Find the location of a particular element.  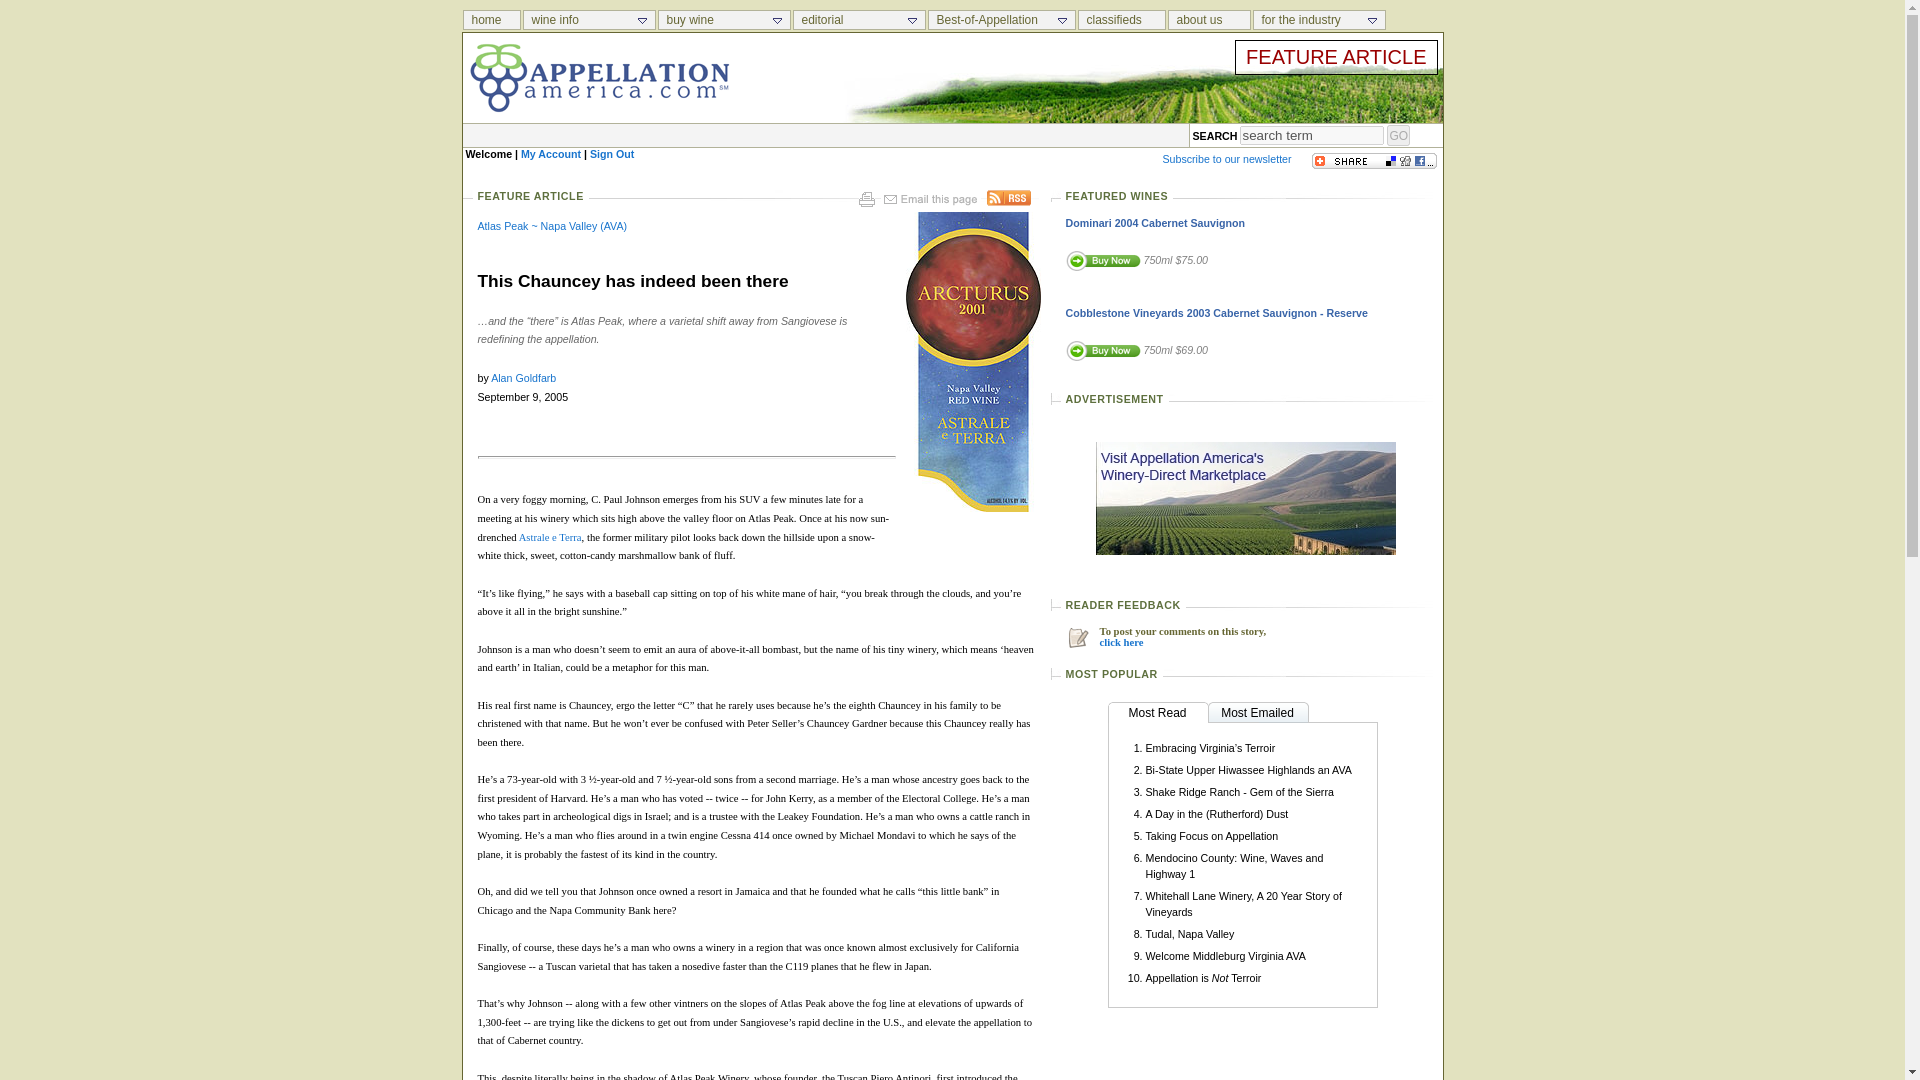

GO is located at coordinates (1398, 135).